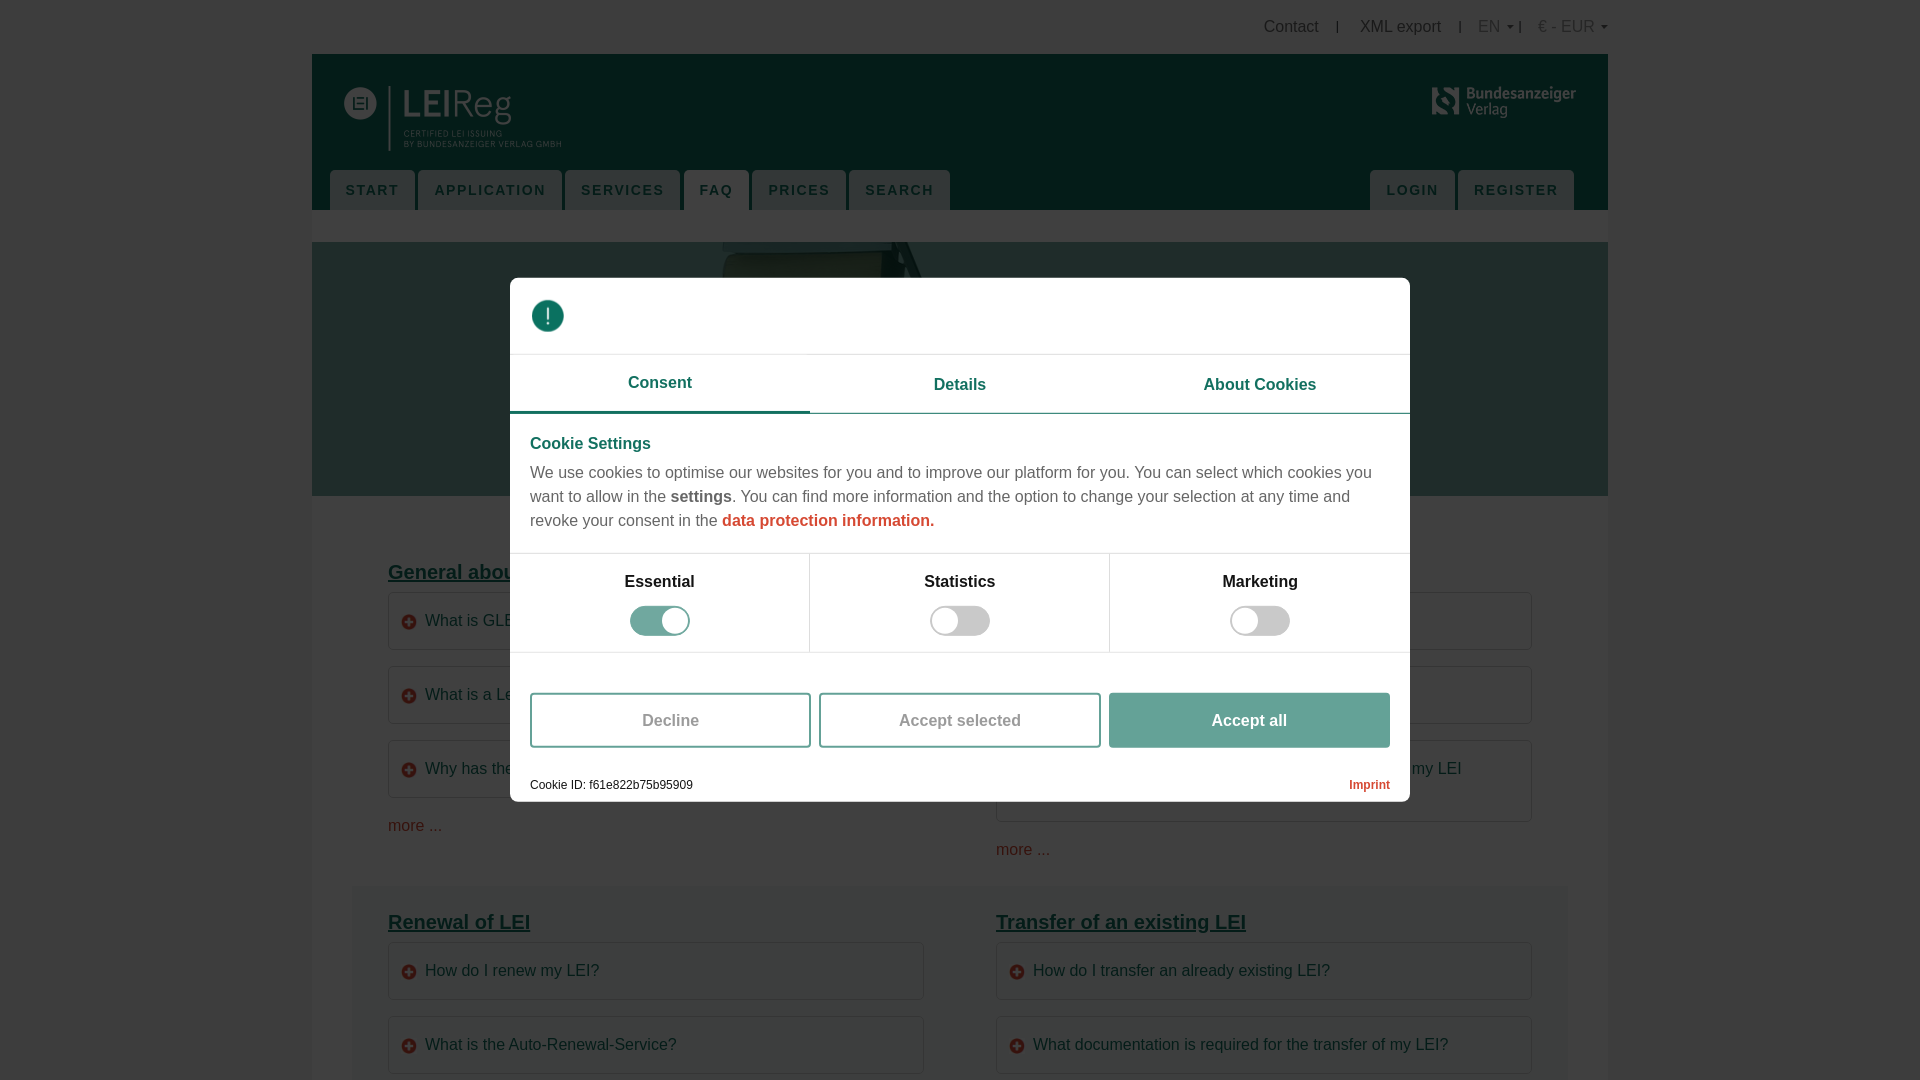 The height and width of the screenshot is (1080, 1920). I want to click on Search, so click(899, 190).